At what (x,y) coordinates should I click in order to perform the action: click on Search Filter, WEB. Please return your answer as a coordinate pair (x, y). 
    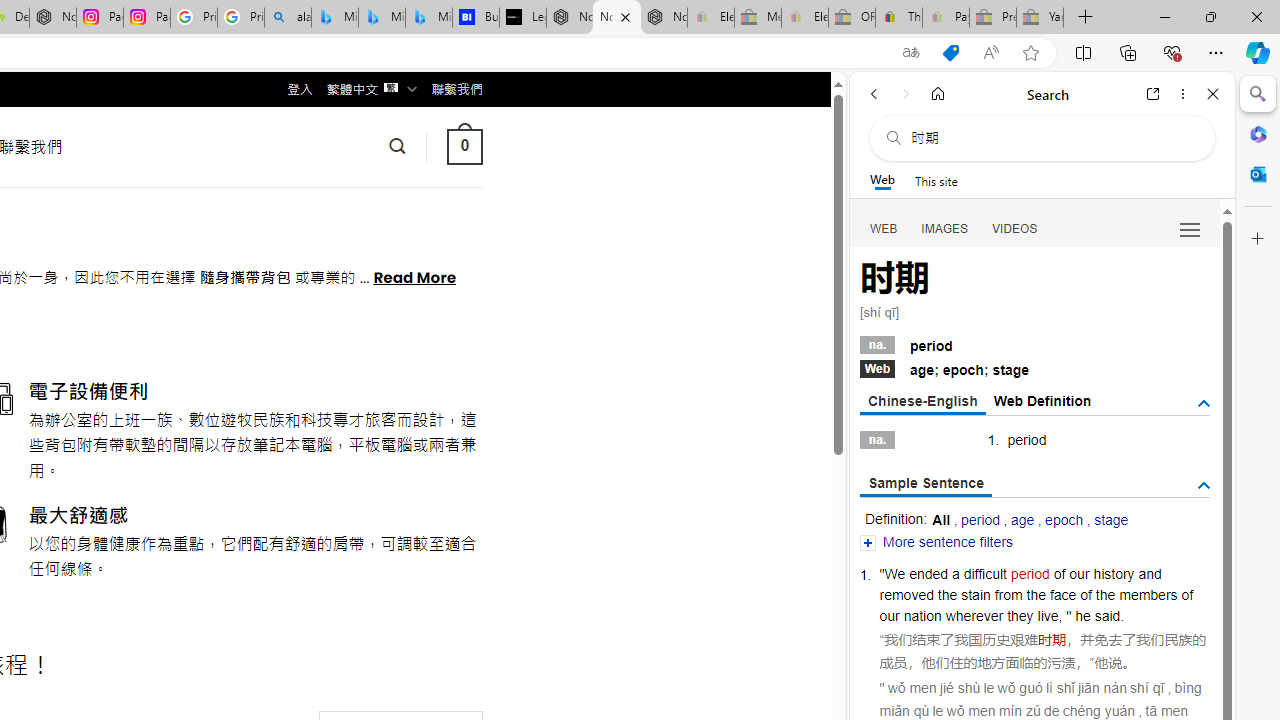
    Looking at the image, I should click on (884, 228).